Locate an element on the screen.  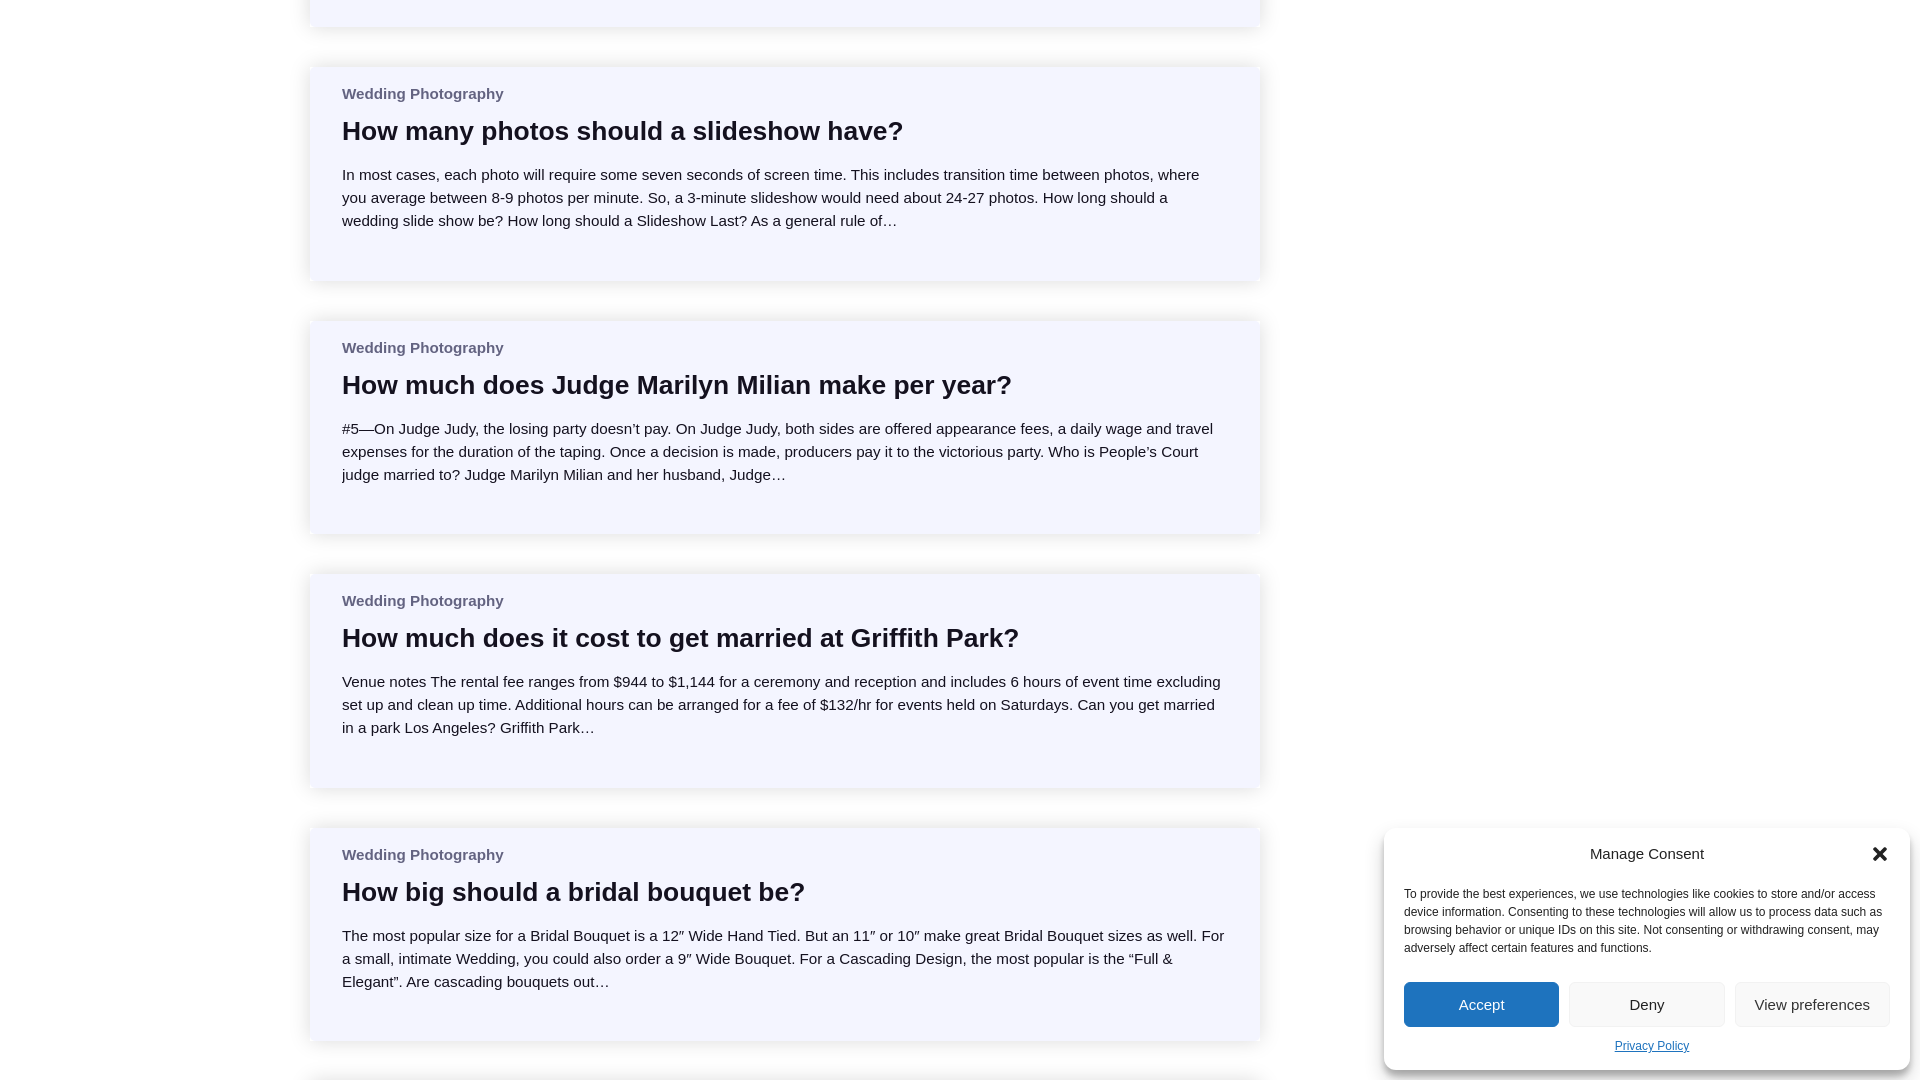
Wedding Photography is located at coordinates (422, 600).